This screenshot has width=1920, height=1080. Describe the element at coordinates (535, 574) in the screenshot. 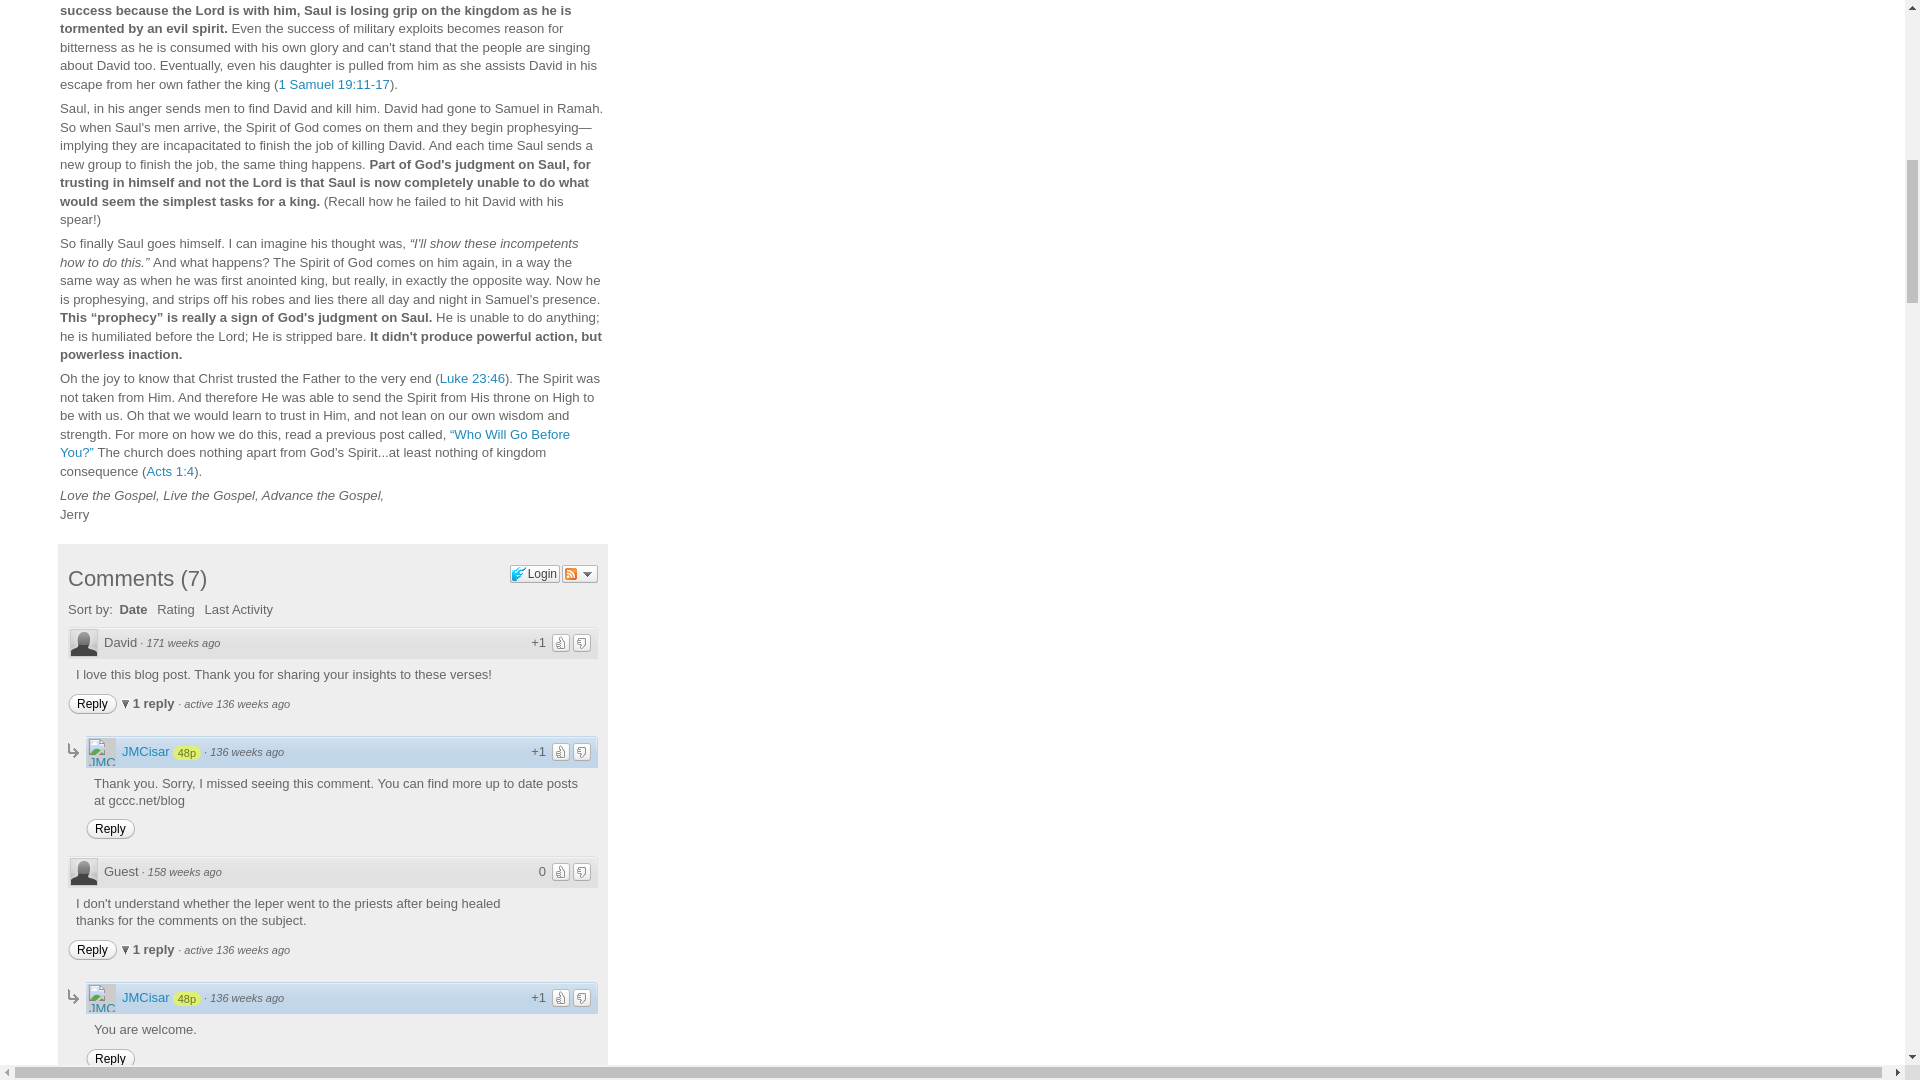

I see `Login` at that location.